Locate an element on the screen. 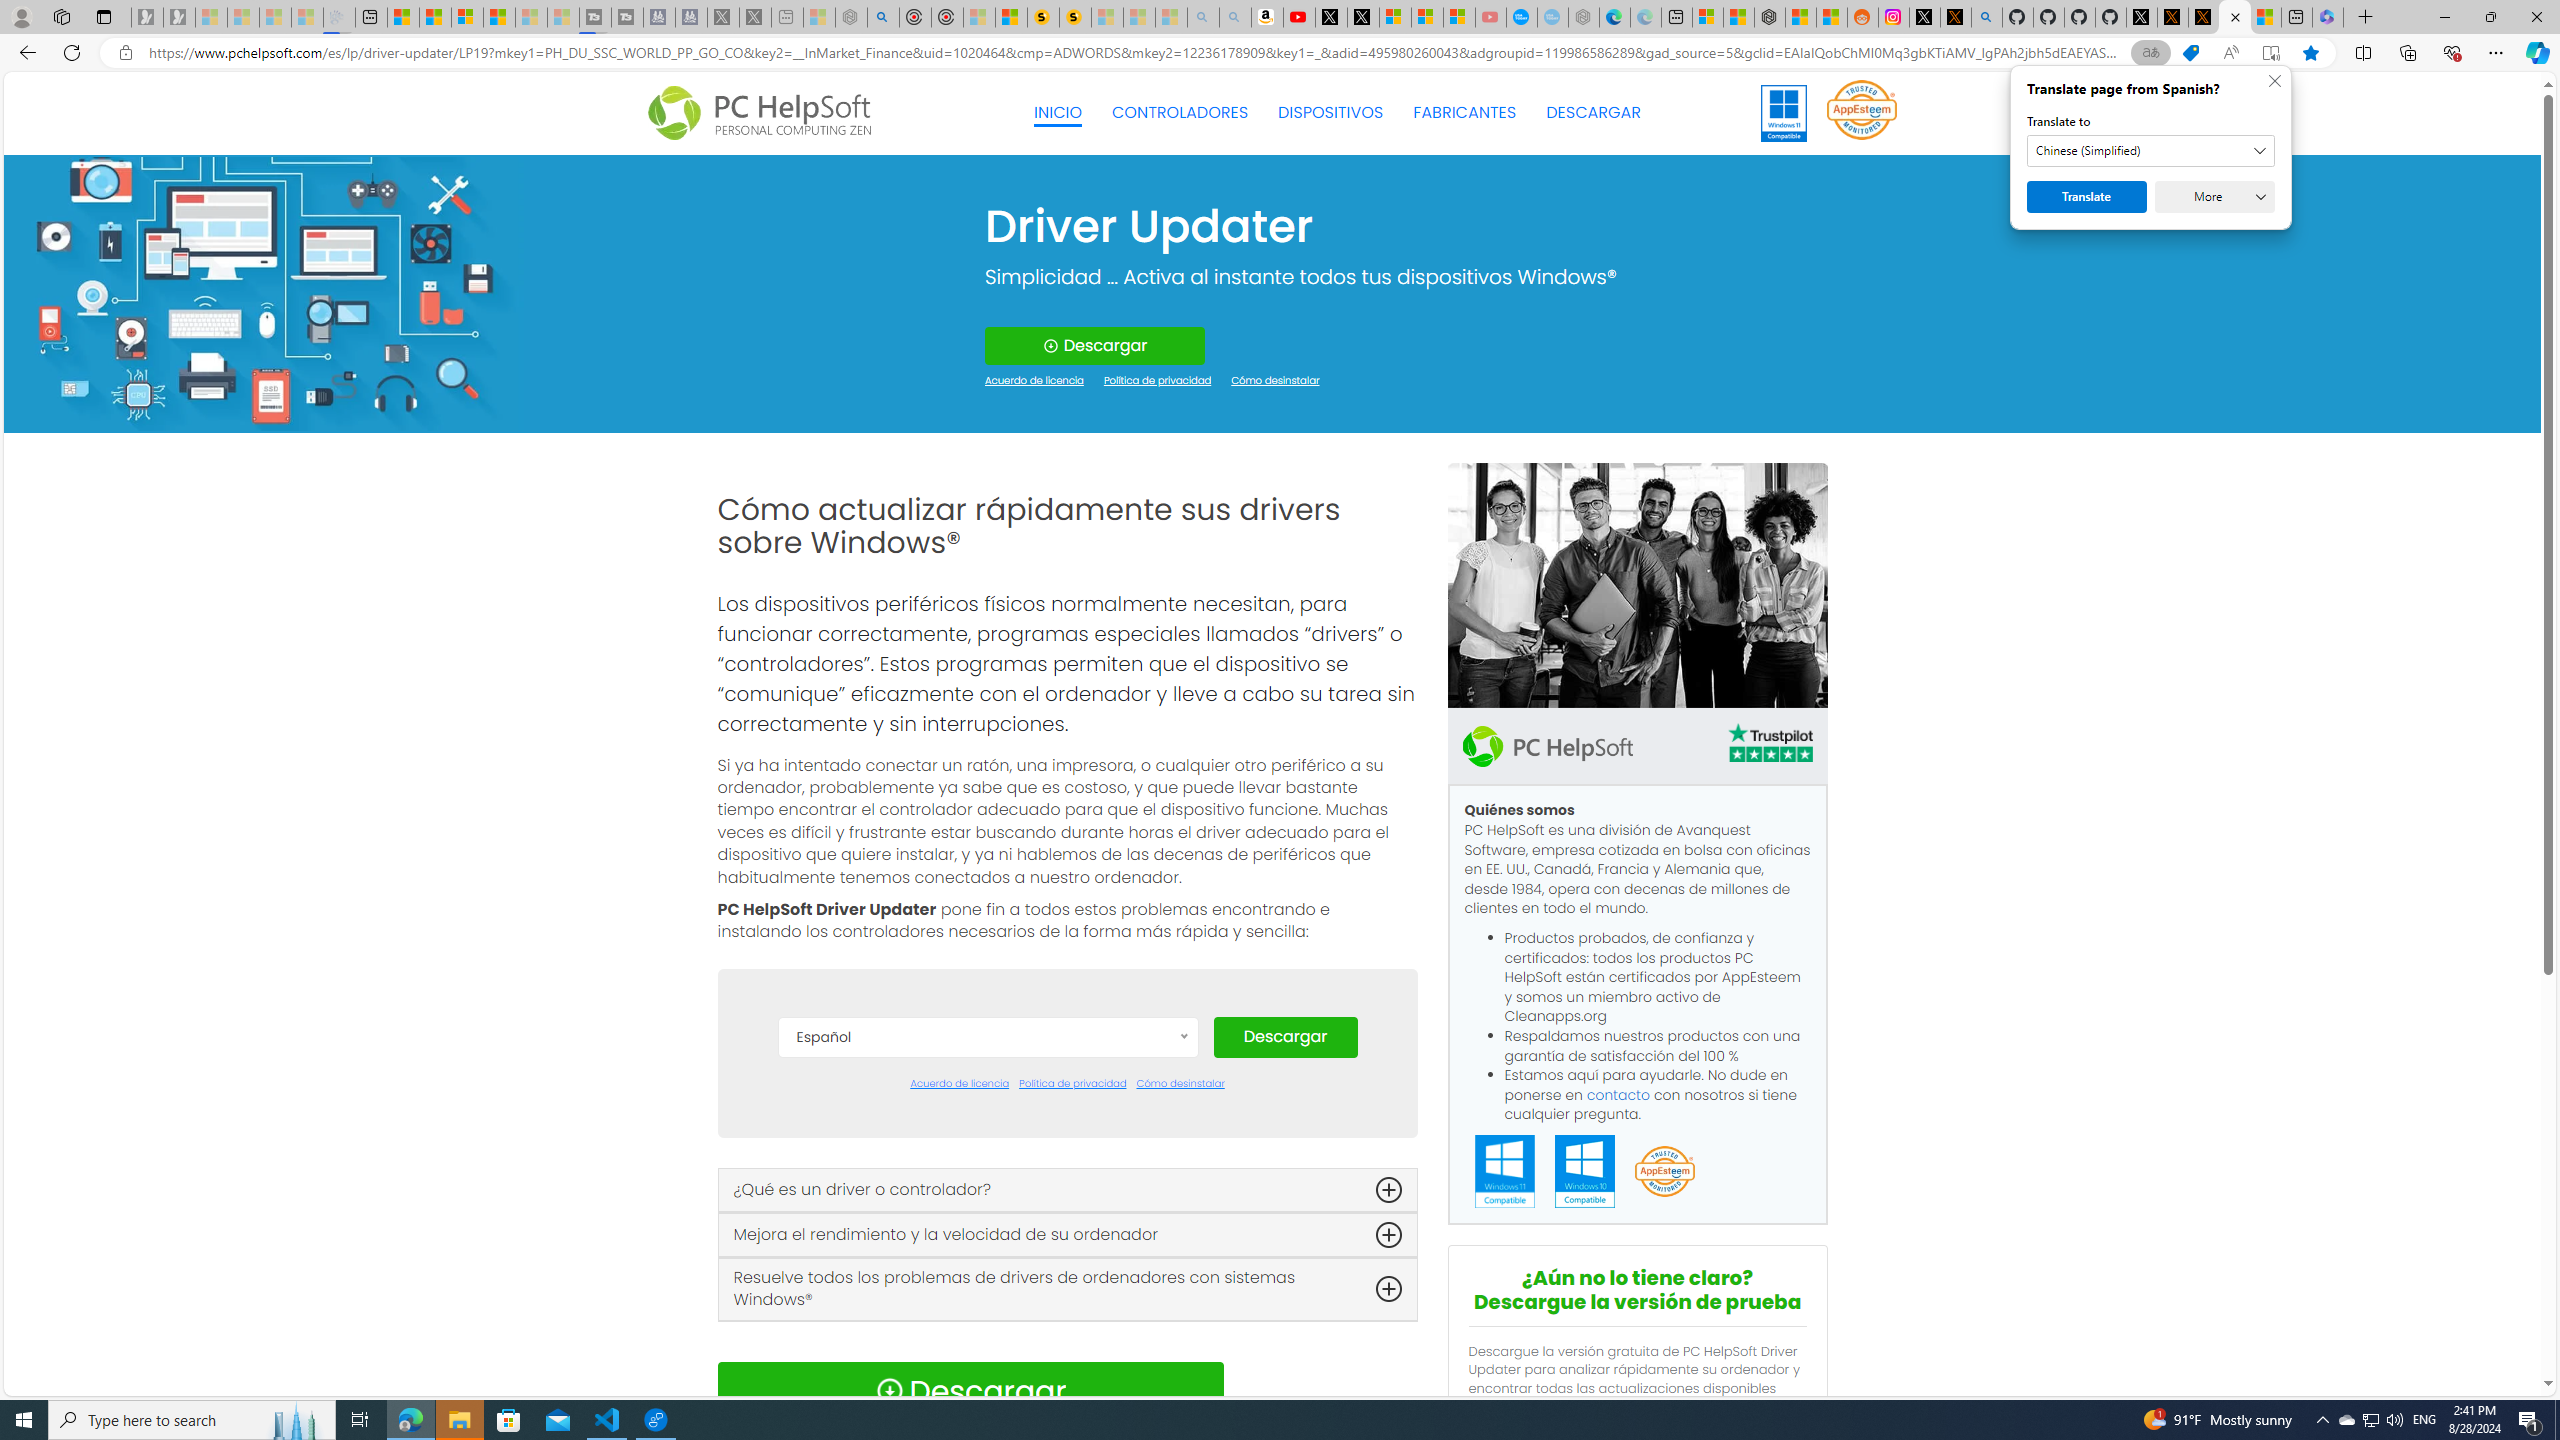 The image size is (2560, 1440). Descargar is located at coordinates (1284, 1037).